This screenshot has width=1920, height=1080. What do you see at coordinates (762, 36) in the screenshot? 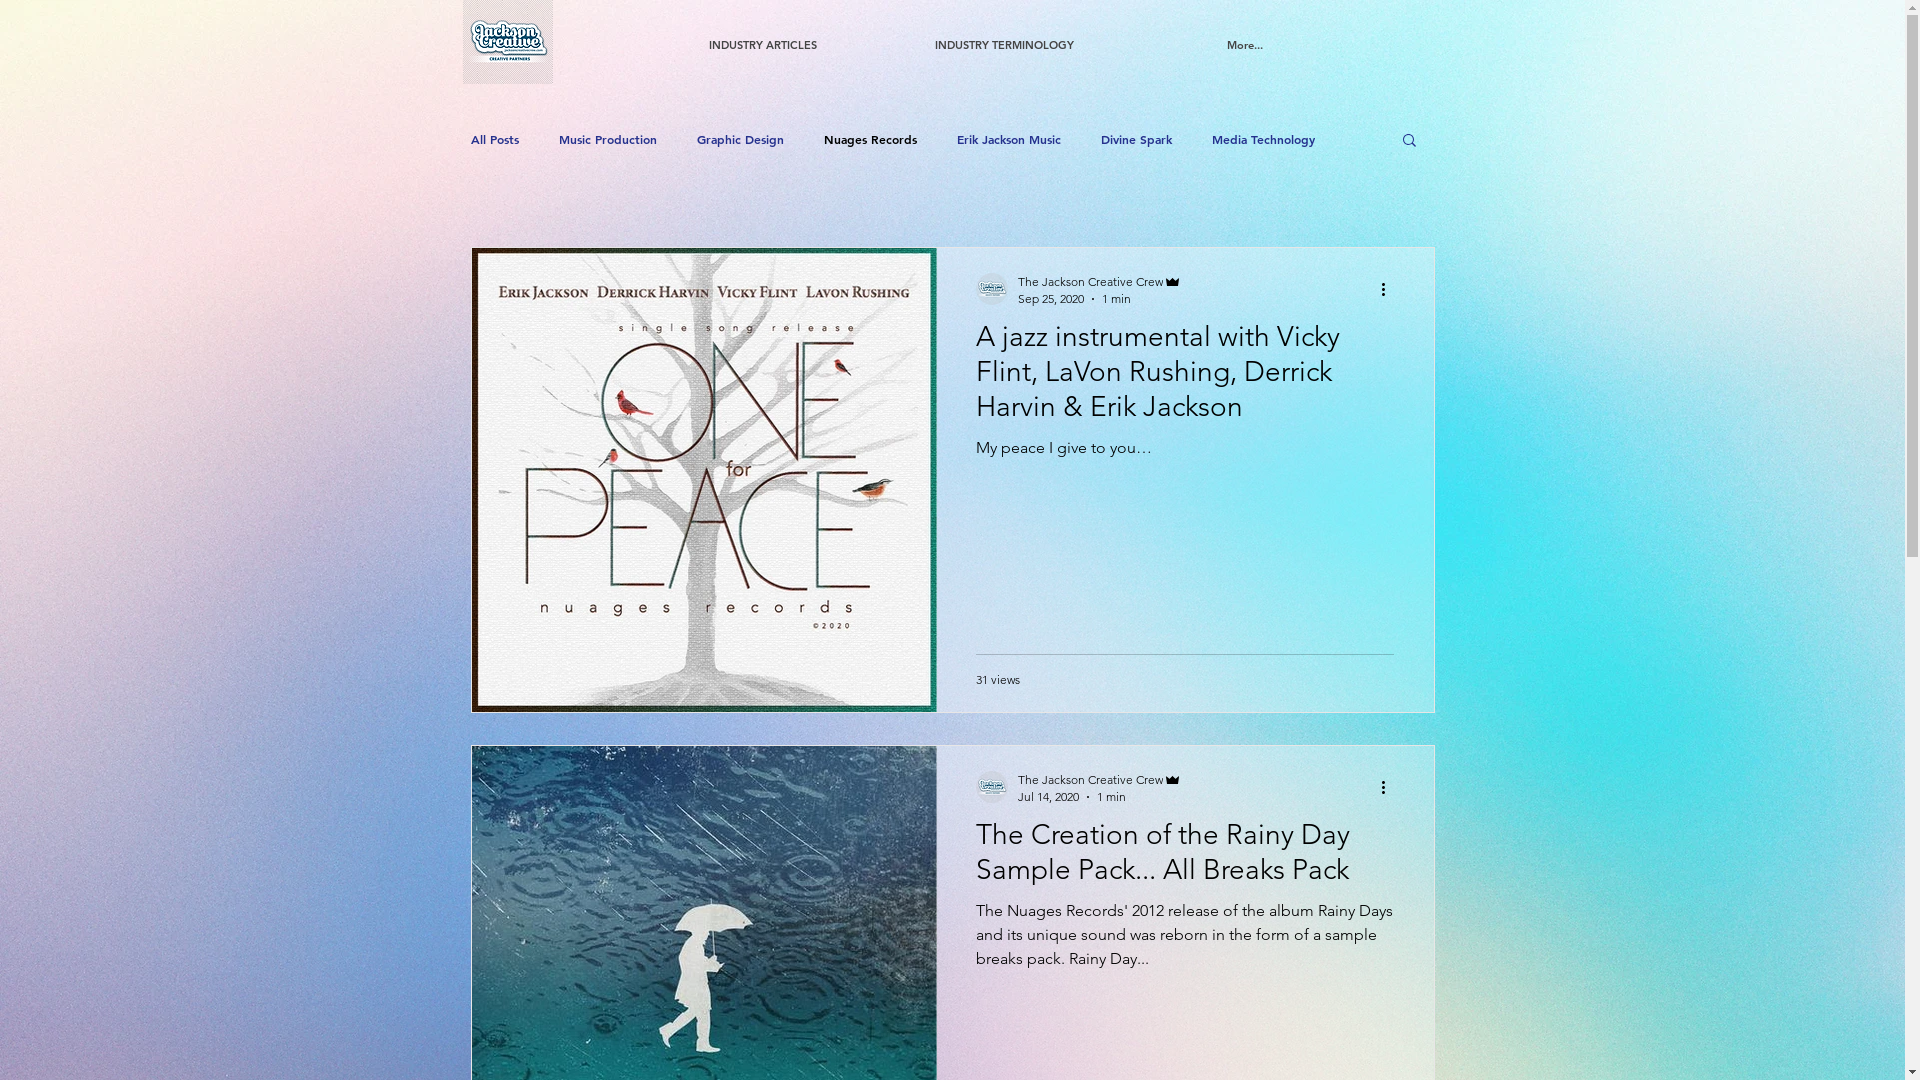
I see `INDUSTRY ARTICLES` at bounding box center [762, 36].